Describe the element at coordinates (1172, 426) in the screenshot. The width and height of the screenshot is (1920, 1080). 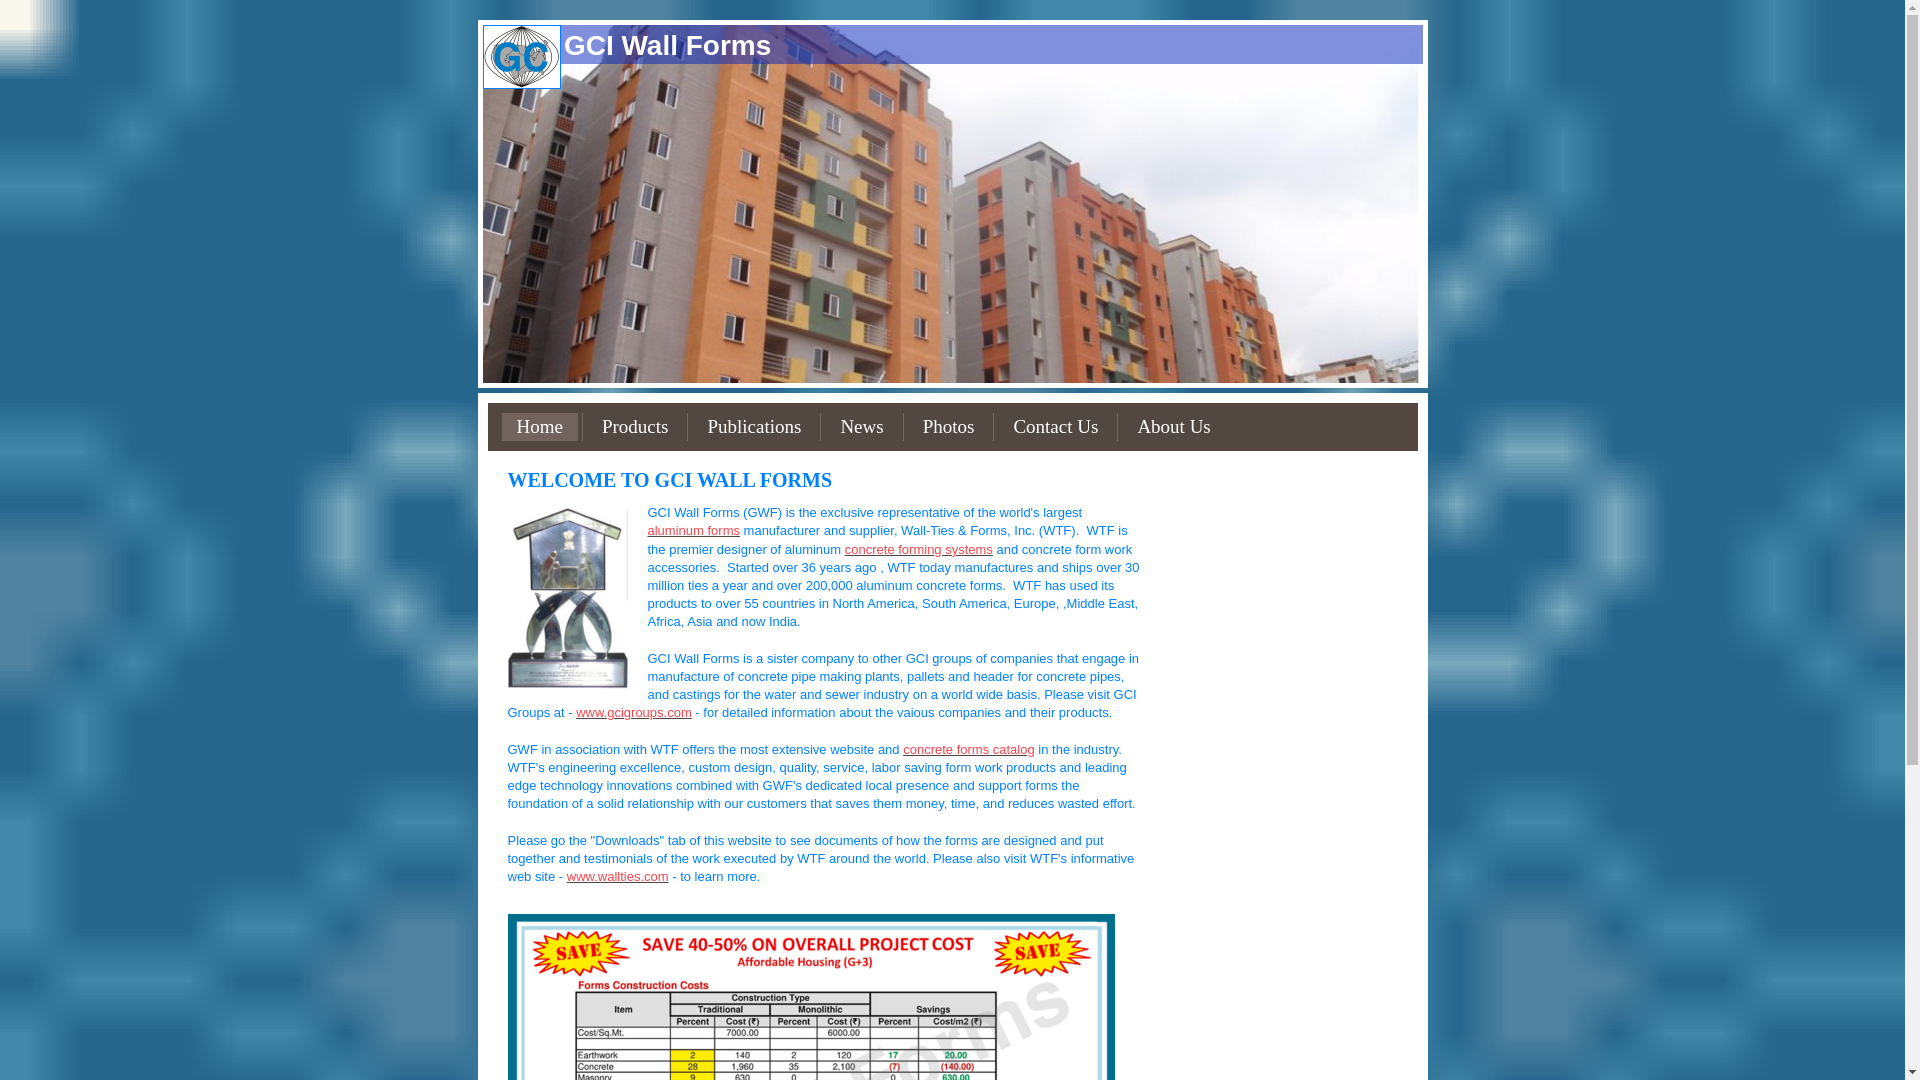
I see `About Us` at that location.